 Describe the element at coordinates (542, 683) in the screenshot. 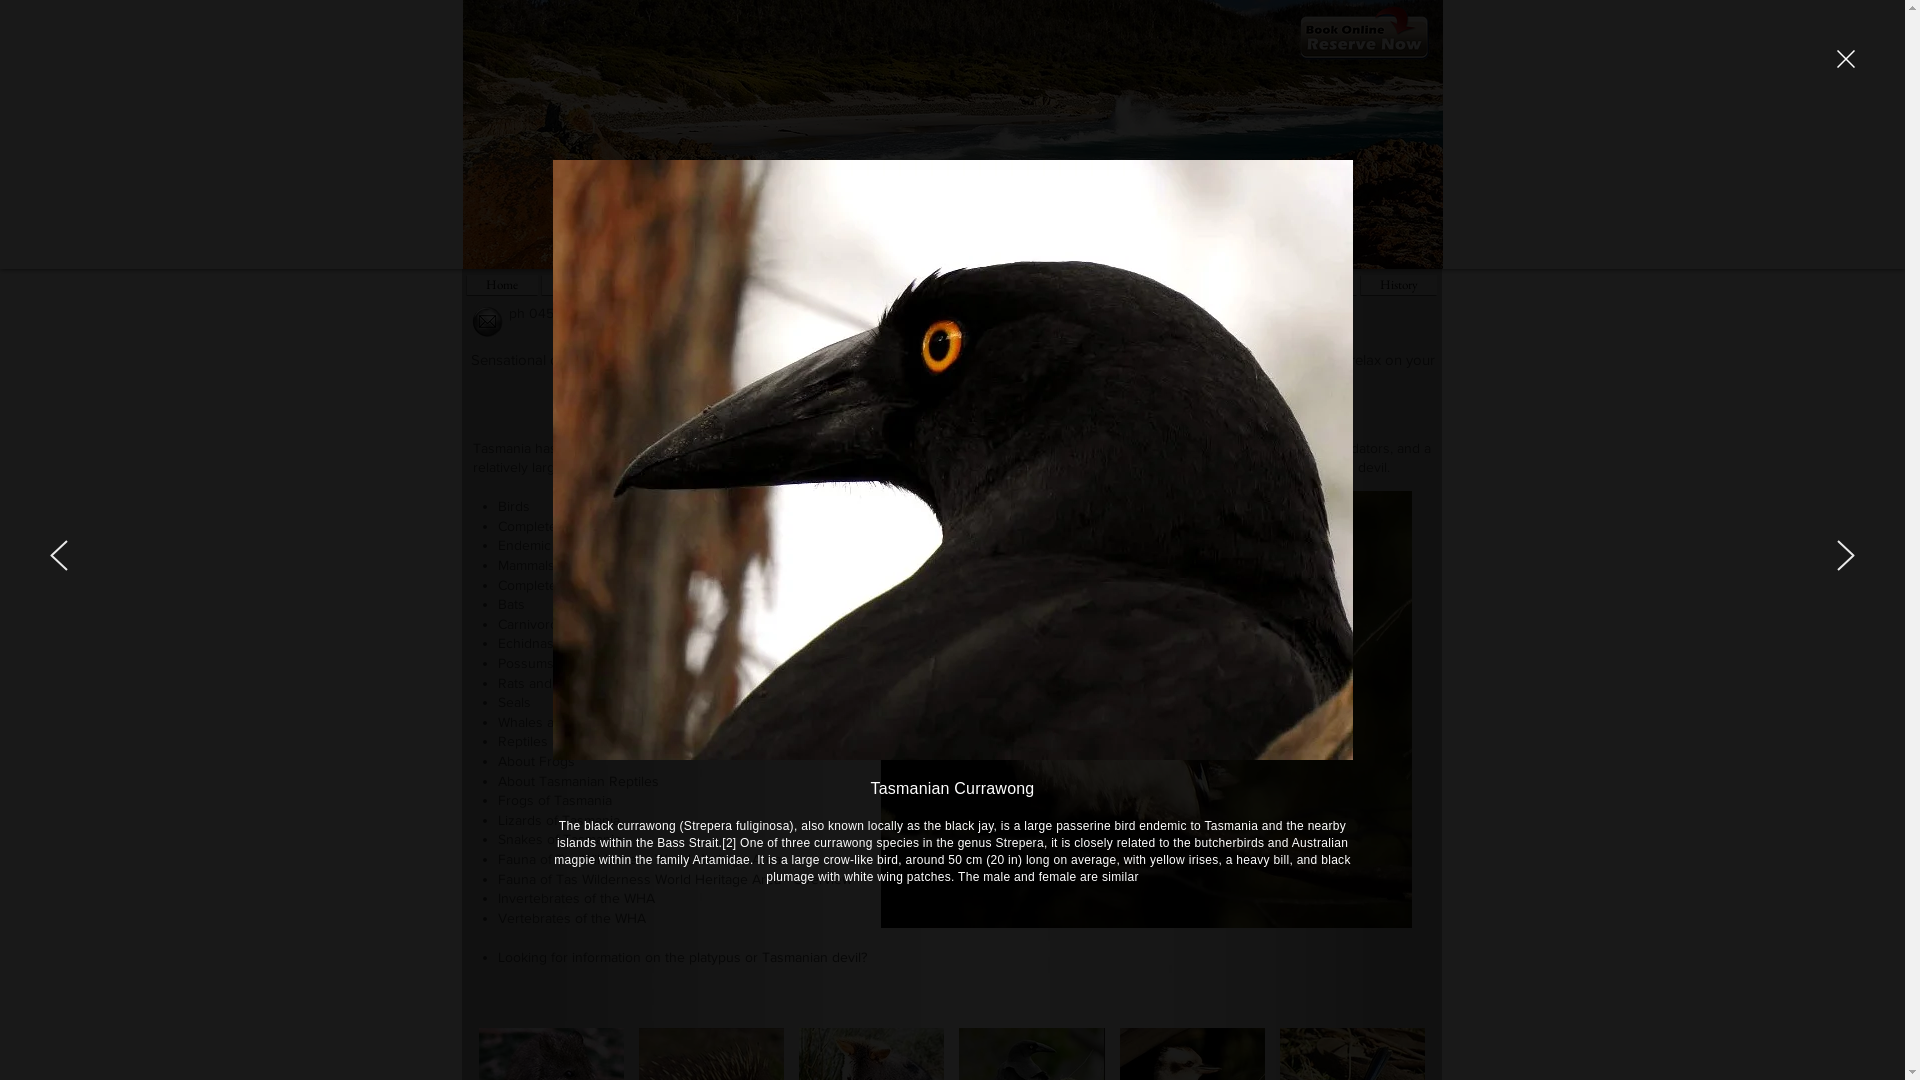

I see `Rats and Mice` at that location.